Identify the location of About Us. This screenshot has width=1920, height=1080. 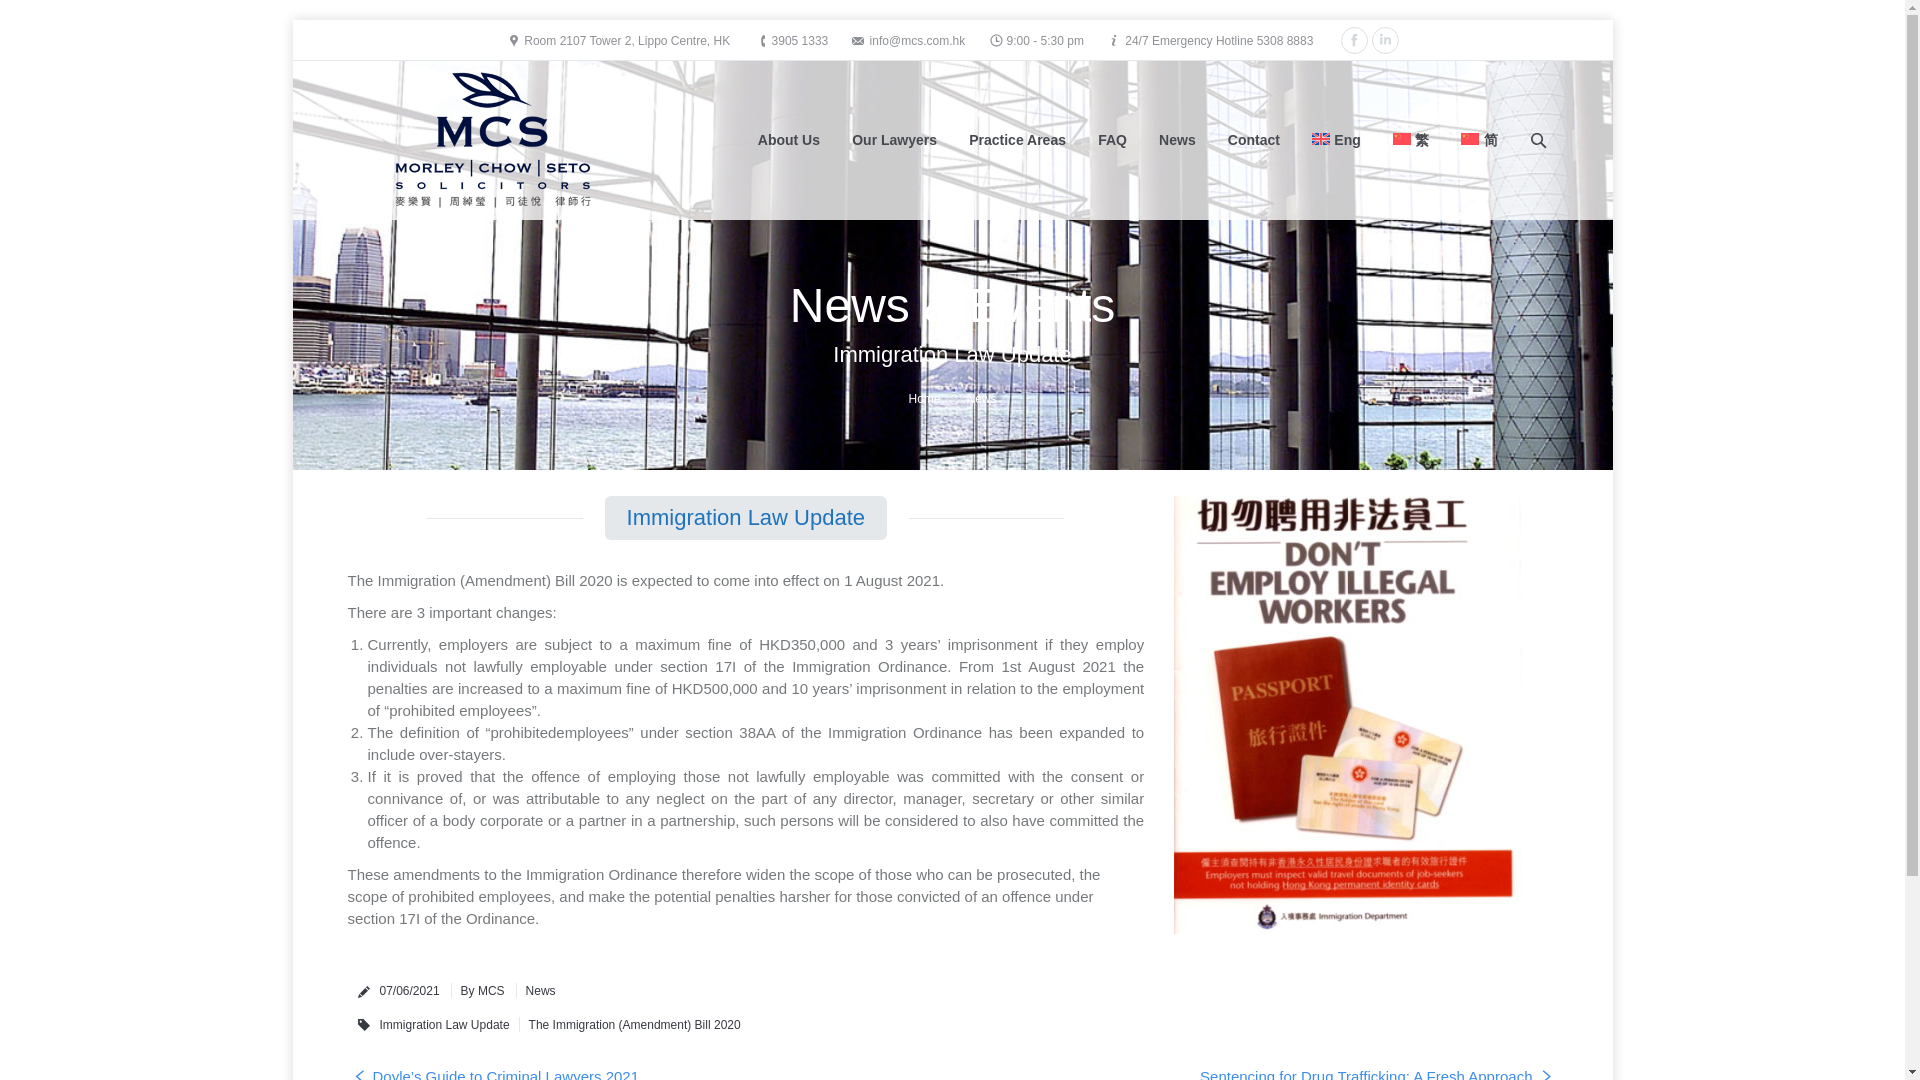
(788, 140).